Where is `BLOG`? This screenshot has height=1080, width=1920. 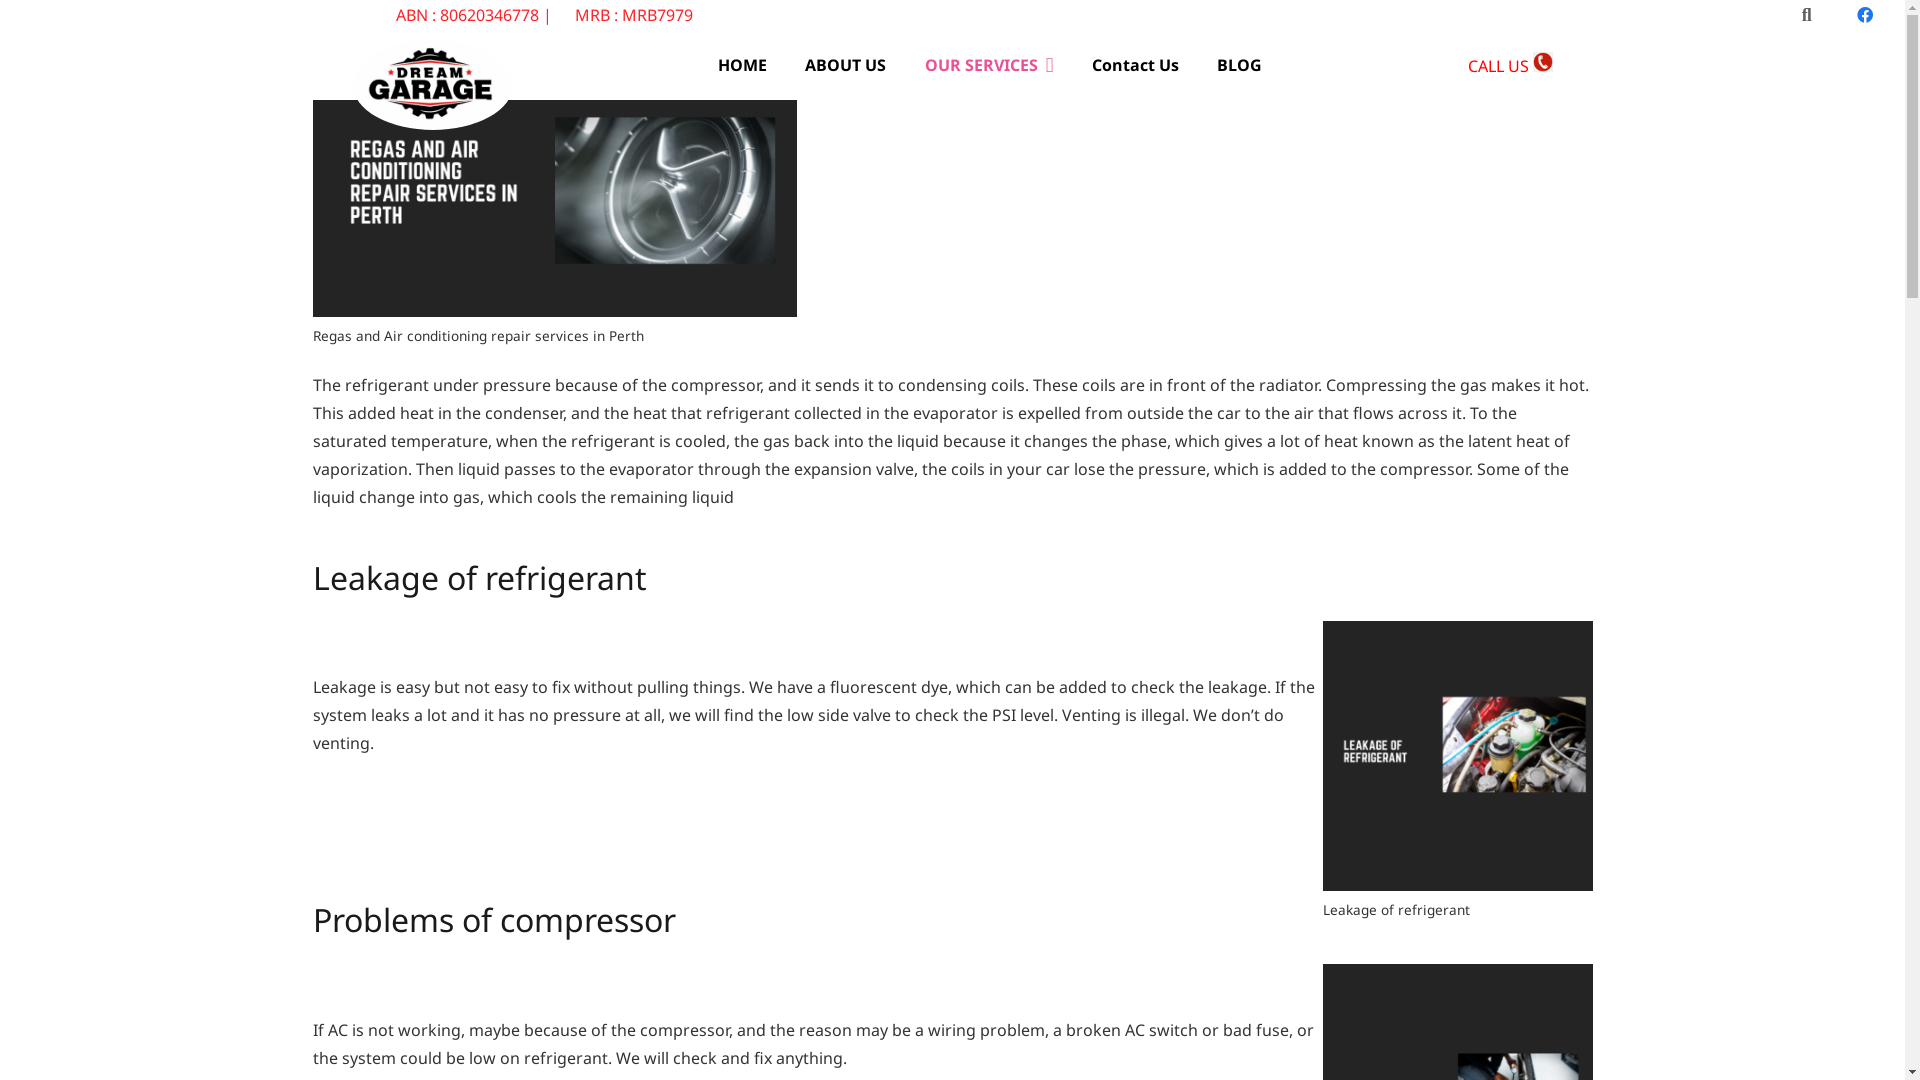
BLOG is located at coordinates (1240, 65).